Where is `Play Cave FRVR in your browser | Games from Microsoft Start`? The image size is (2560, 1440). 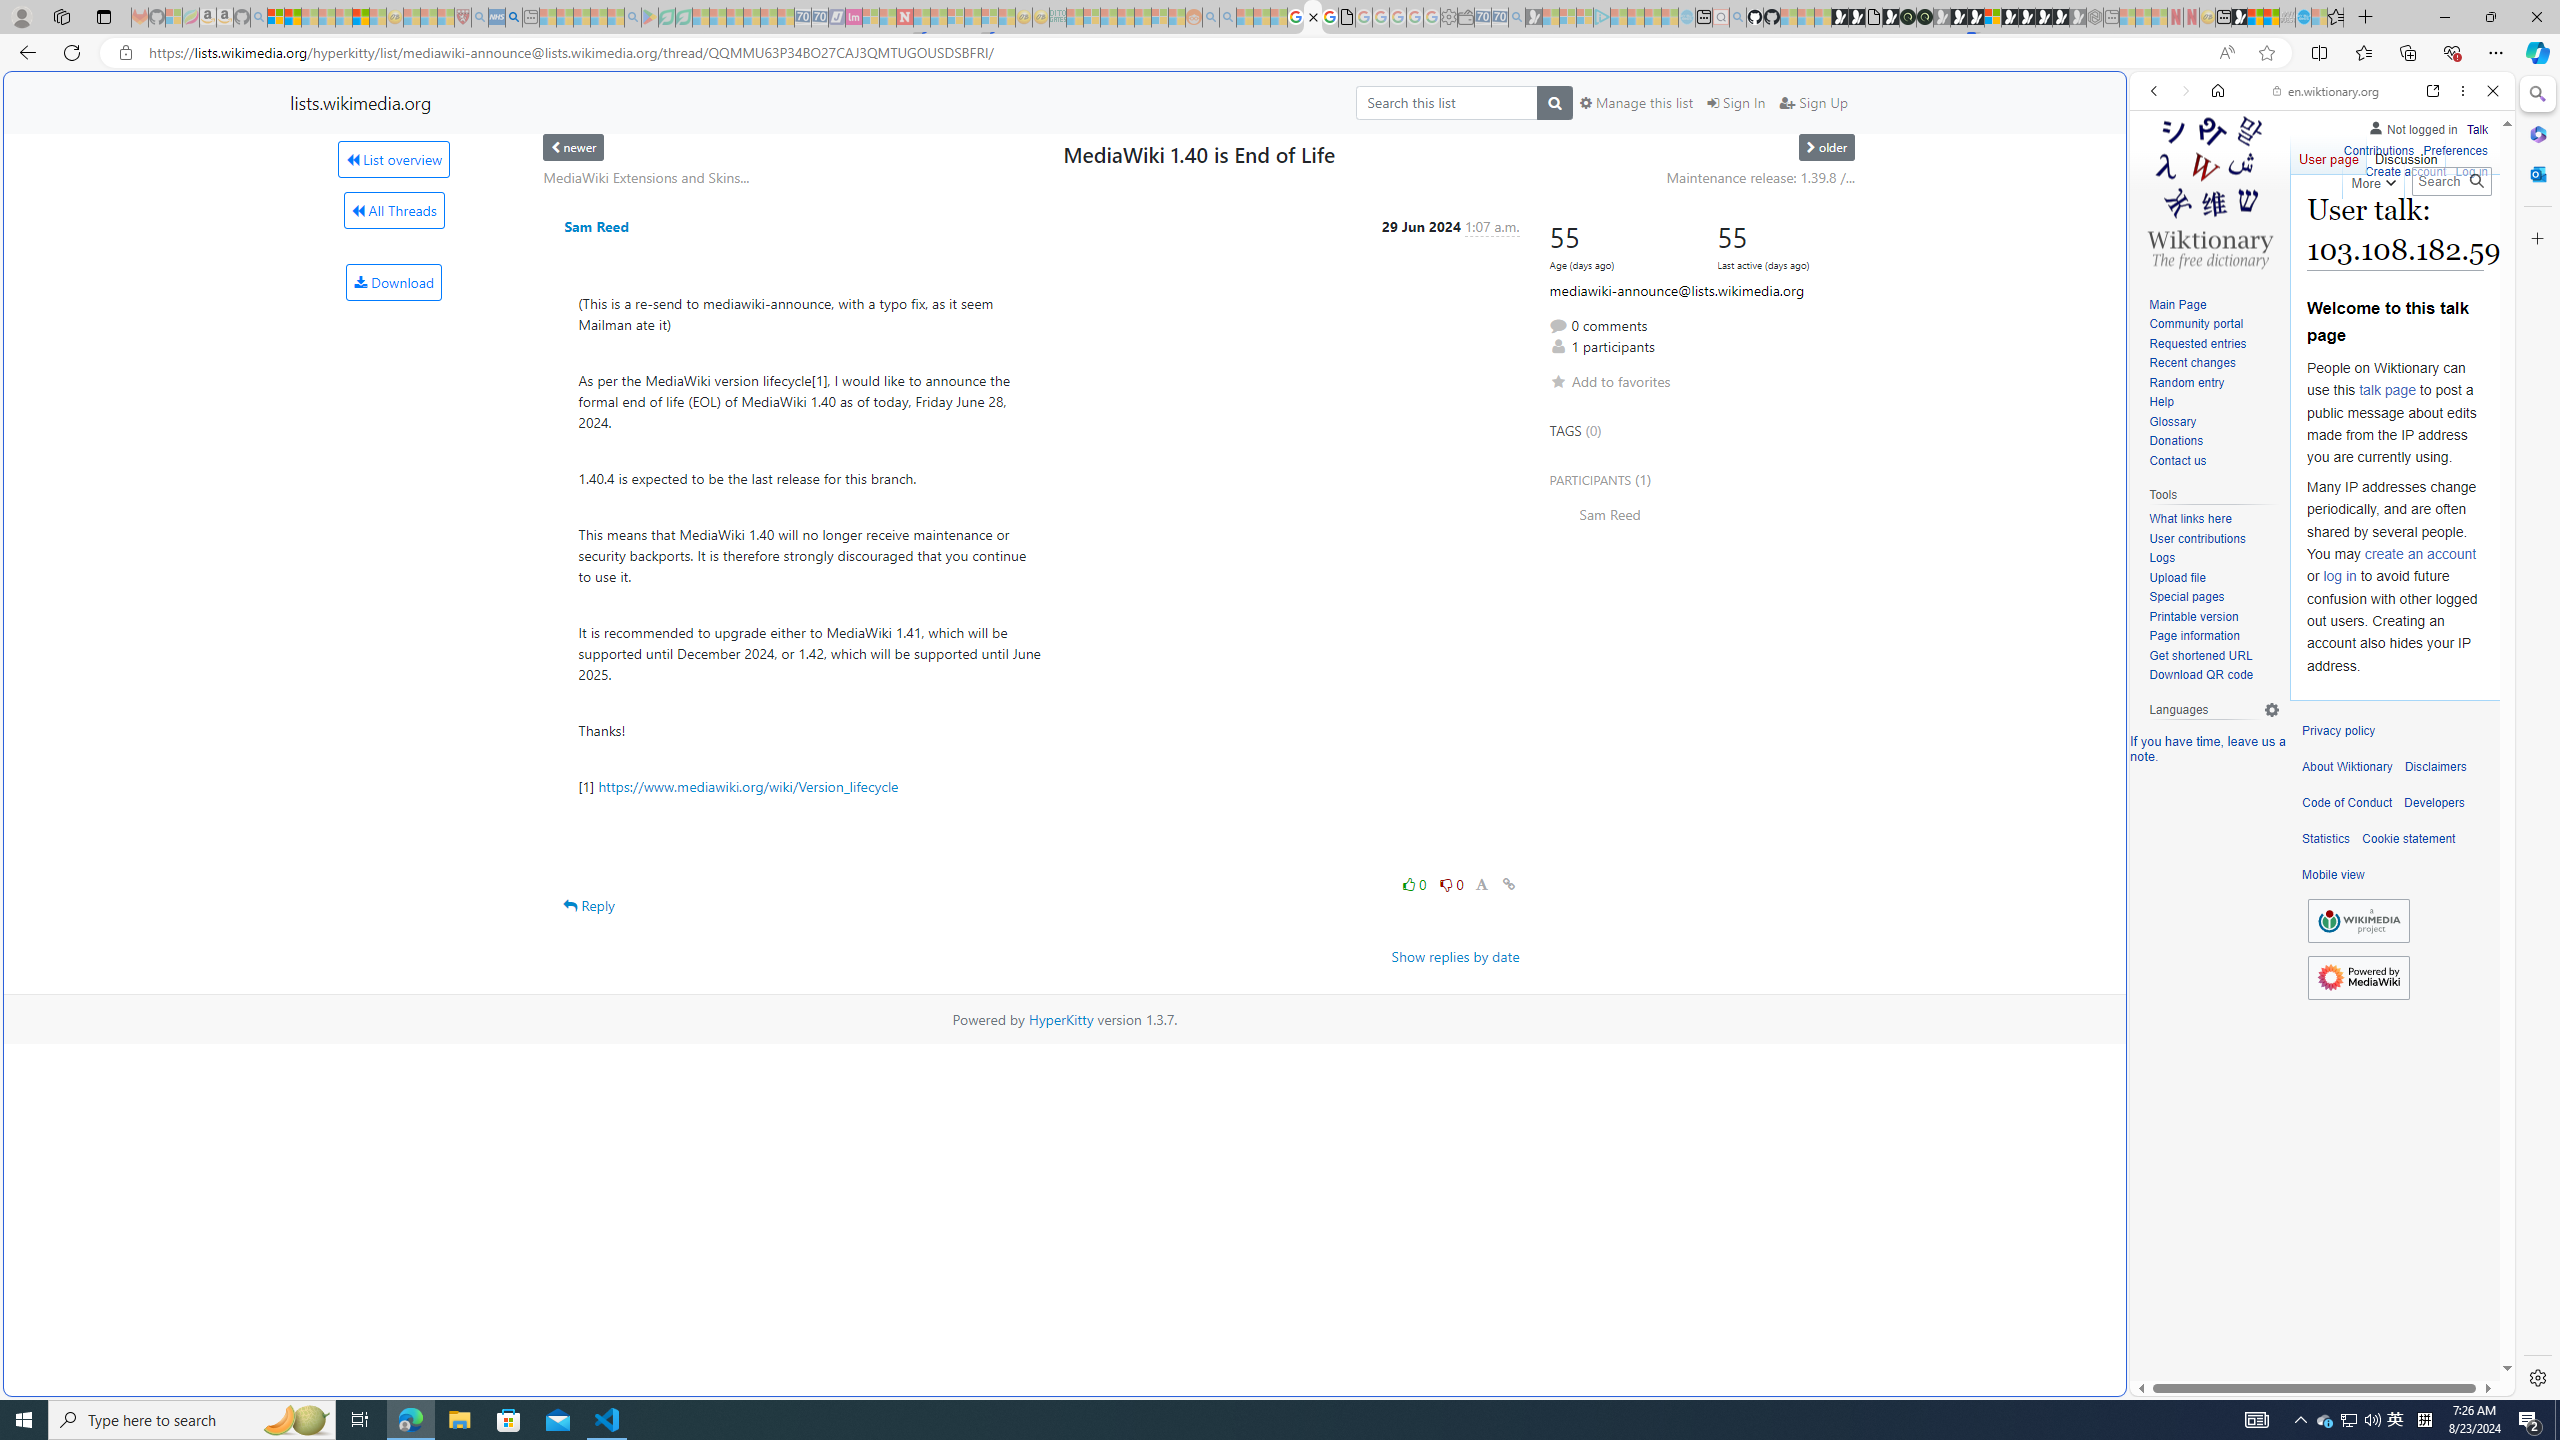 Play Cave FRVR in your browser | Games from Microsoft Start is located at coordinates (1960, 17).